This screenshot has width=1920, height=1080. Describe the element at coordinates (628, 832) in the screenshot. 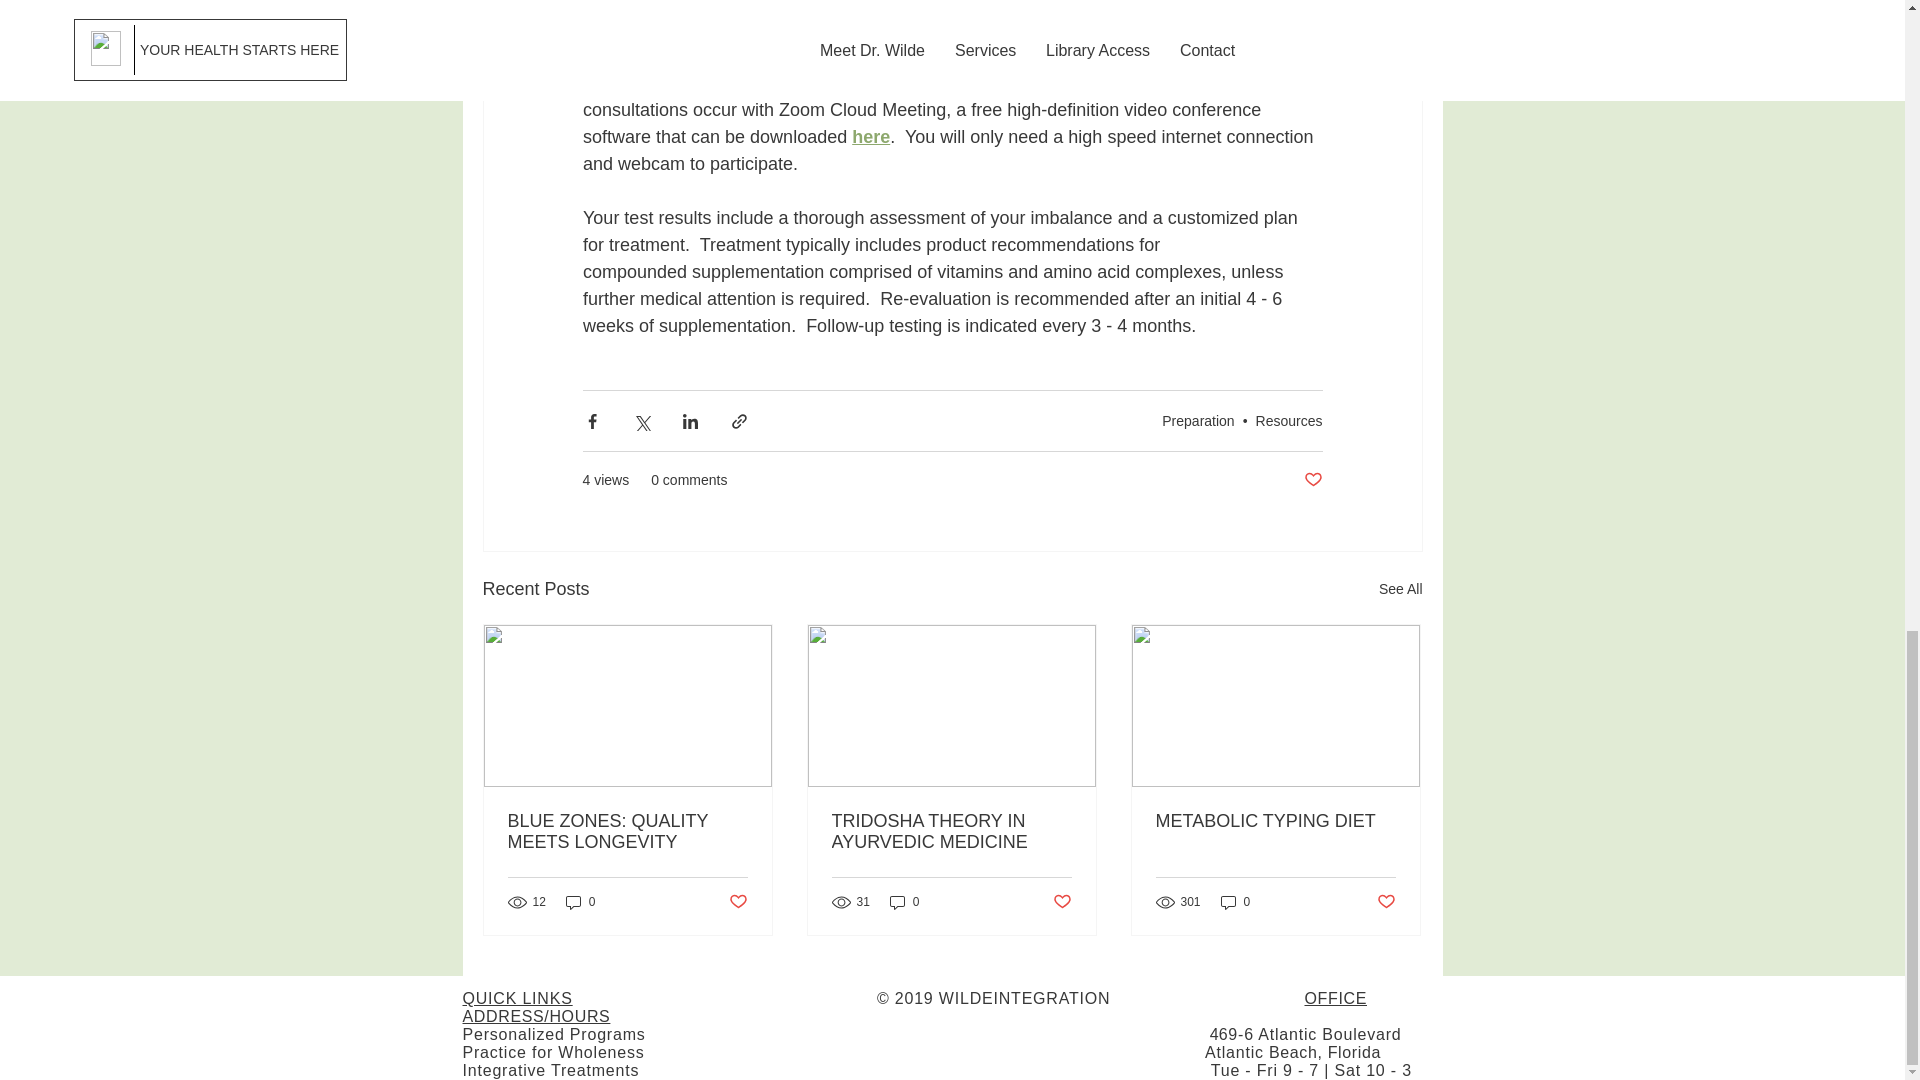

I see `BLUE ZONES: QUALITY MEETS LONGEVITY` at that location.